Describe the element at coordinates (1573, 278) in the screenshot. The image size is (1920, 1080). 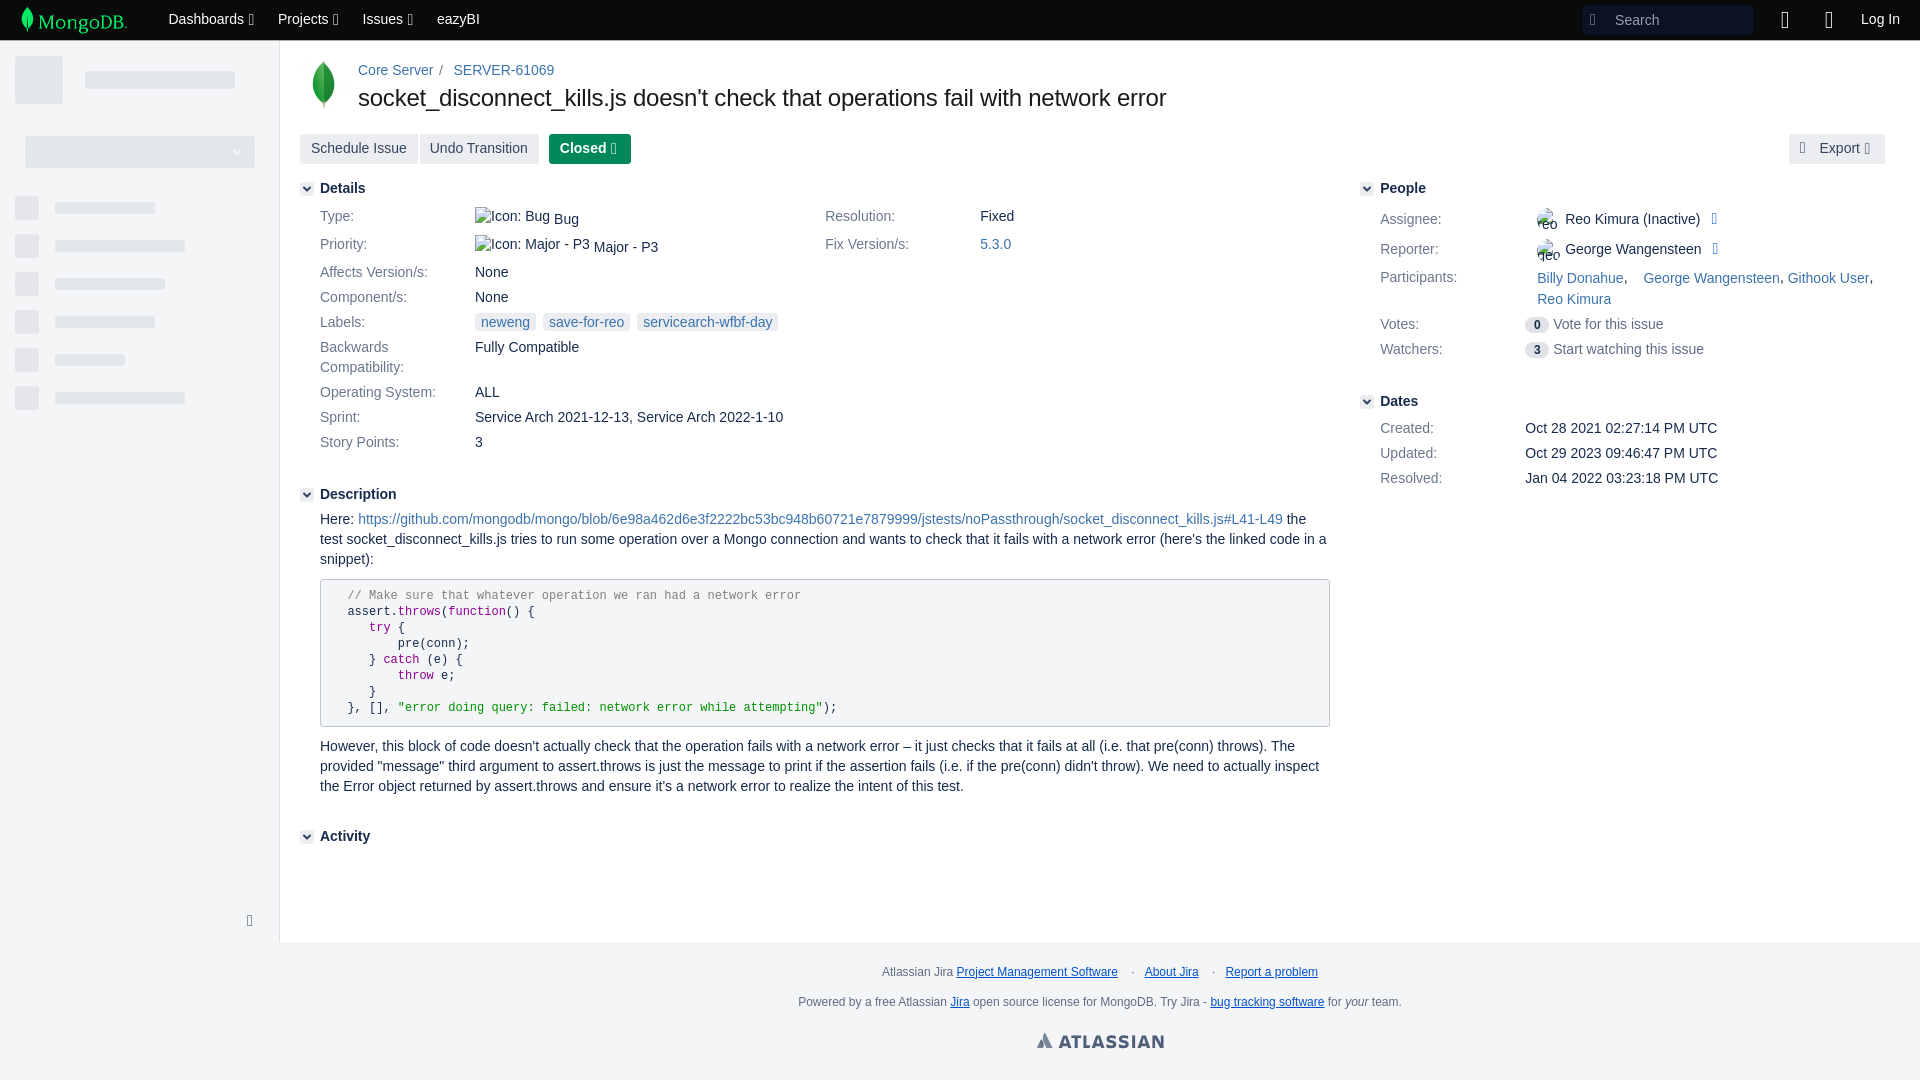
I see `Billy Donahue` at that location.